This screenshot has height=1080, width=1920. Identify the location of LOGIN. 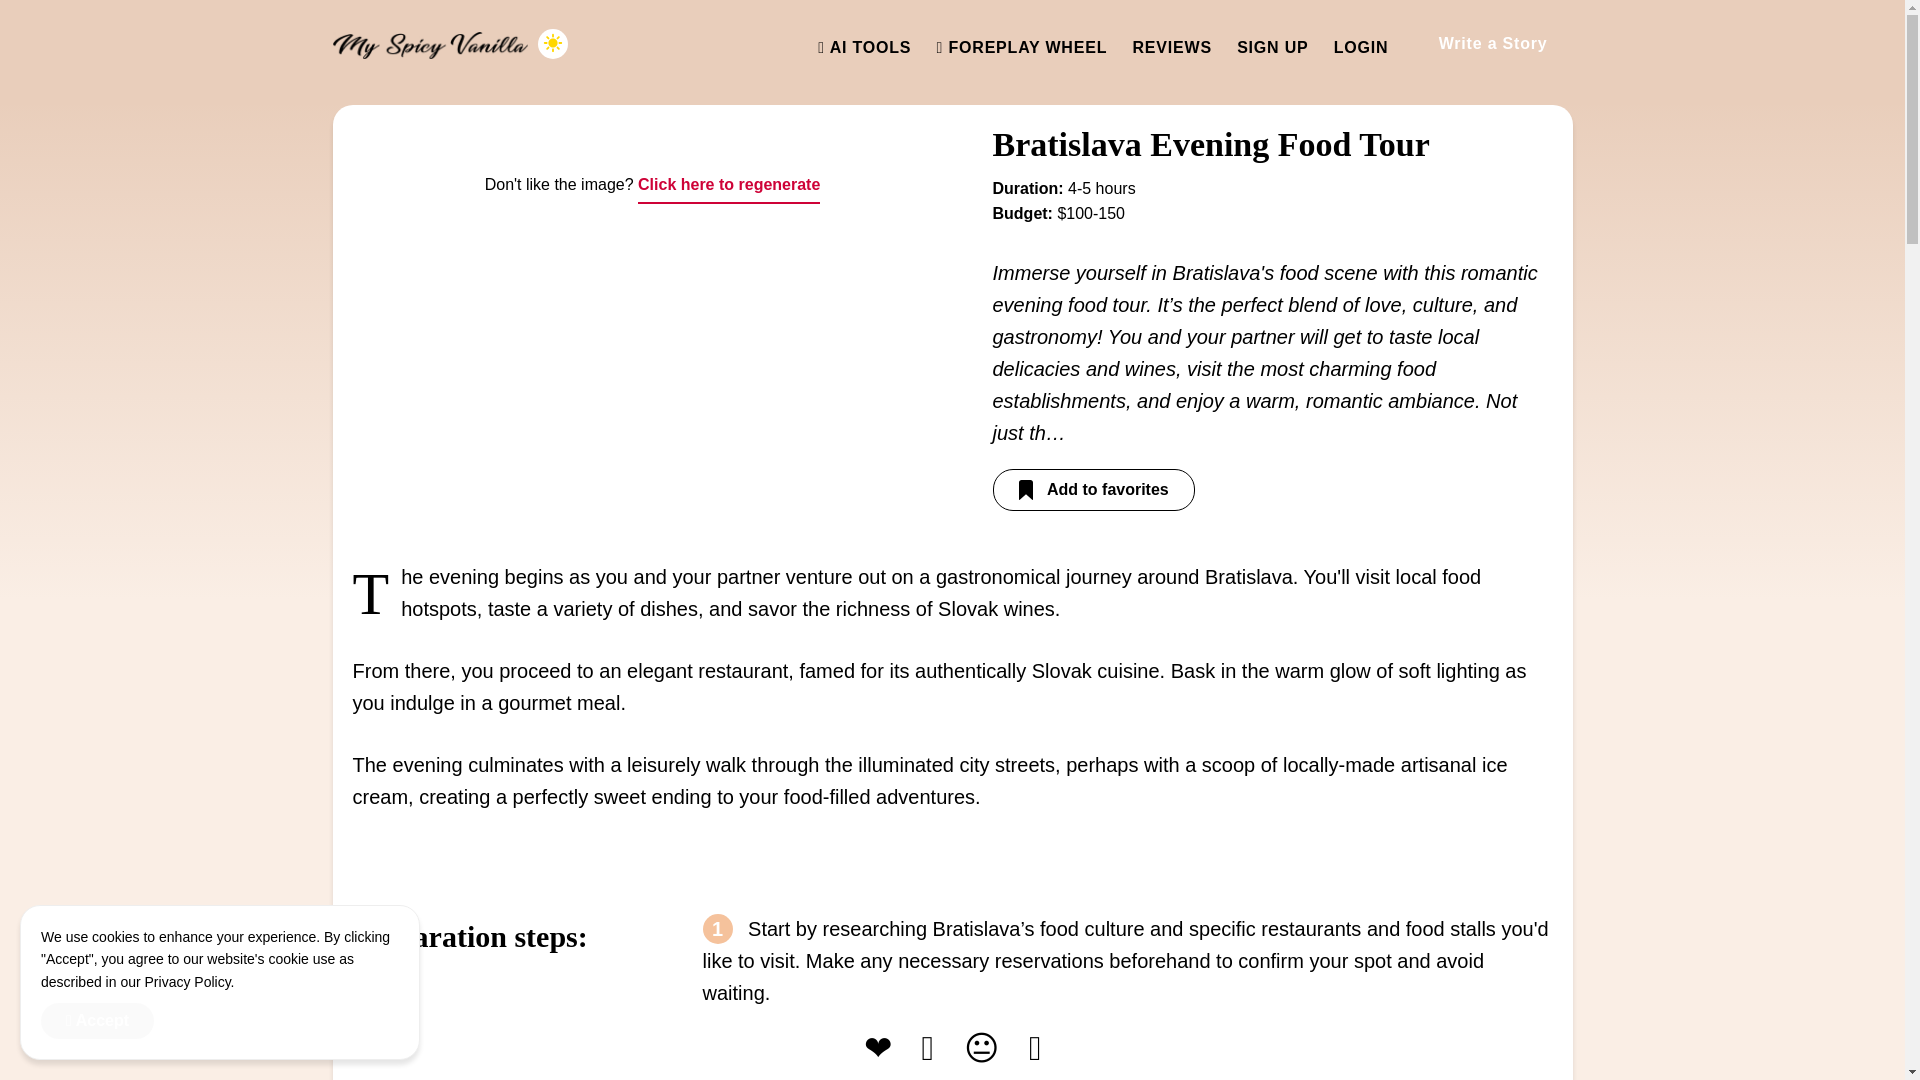
(1361, 47).